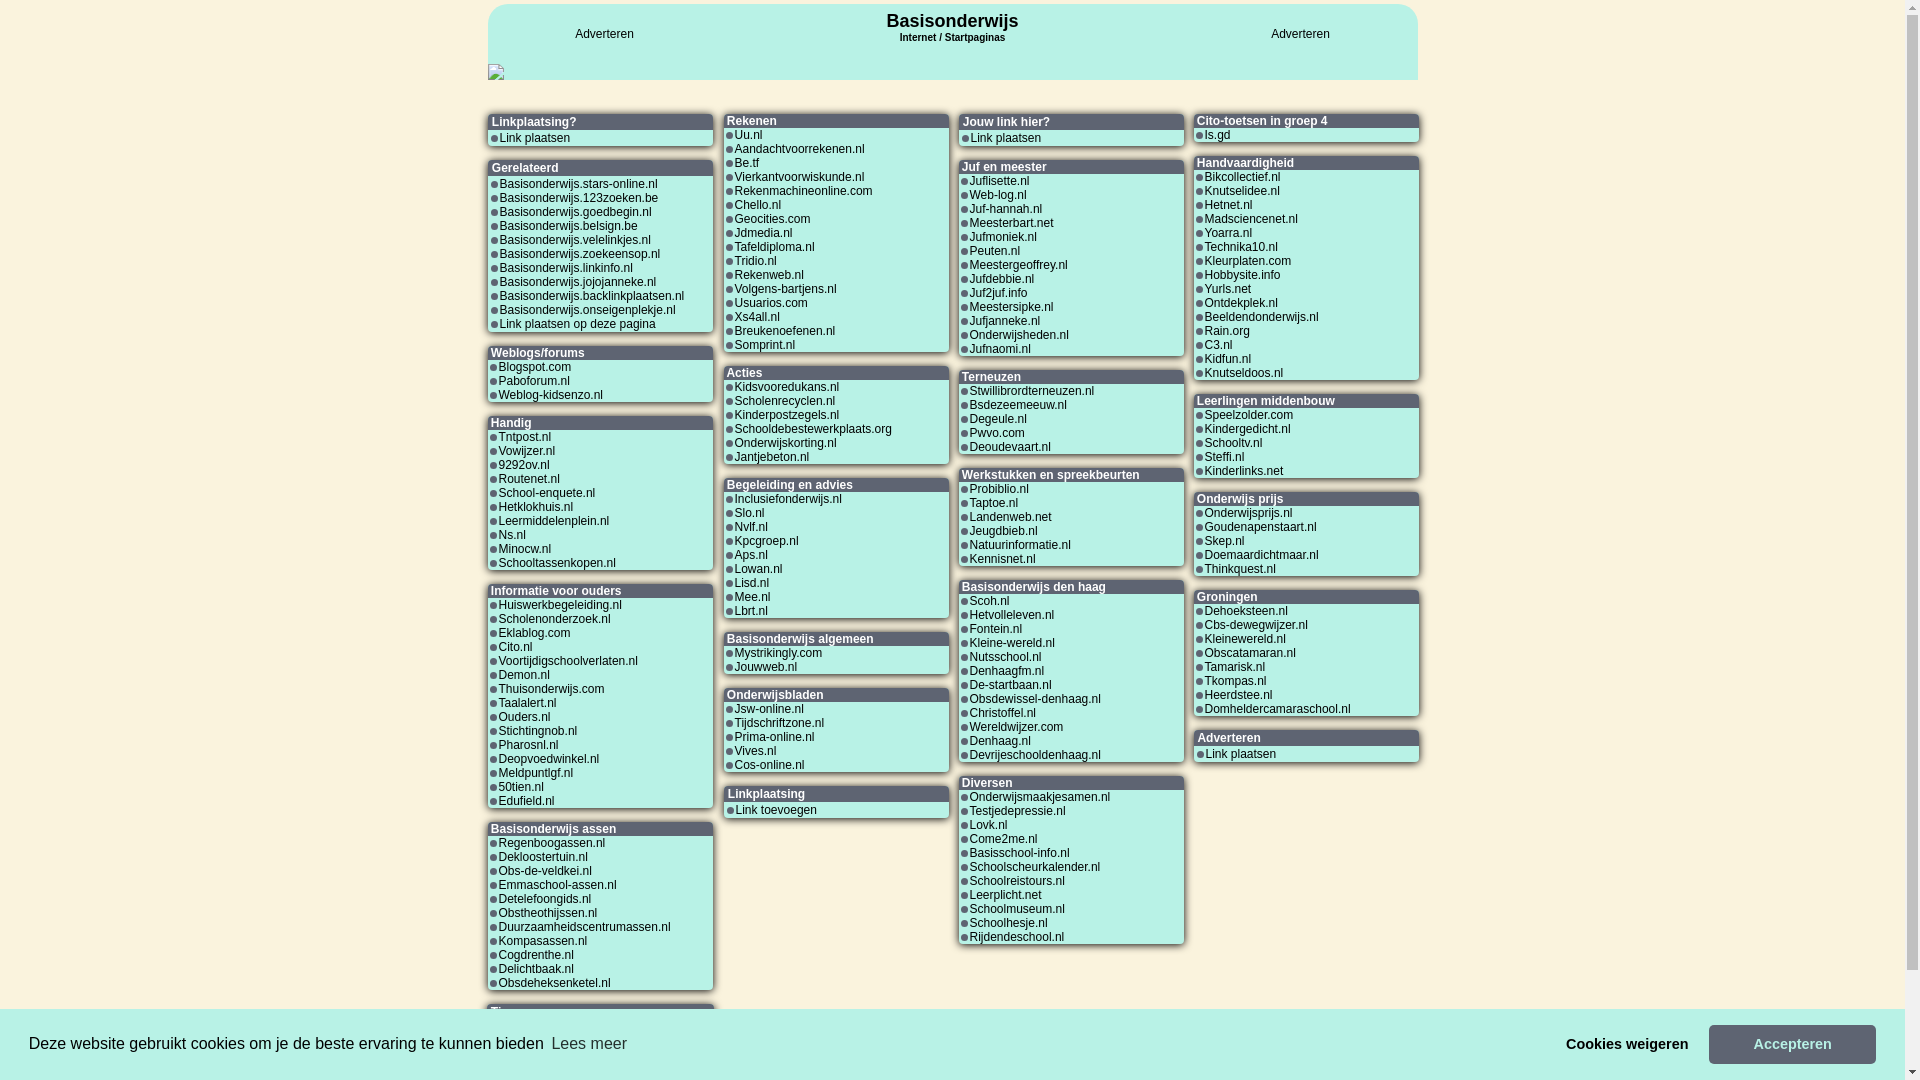 The width and height of the screenshot is (1920, 1080). I want to click on Kleurplaten.com, so click(1248, 261).